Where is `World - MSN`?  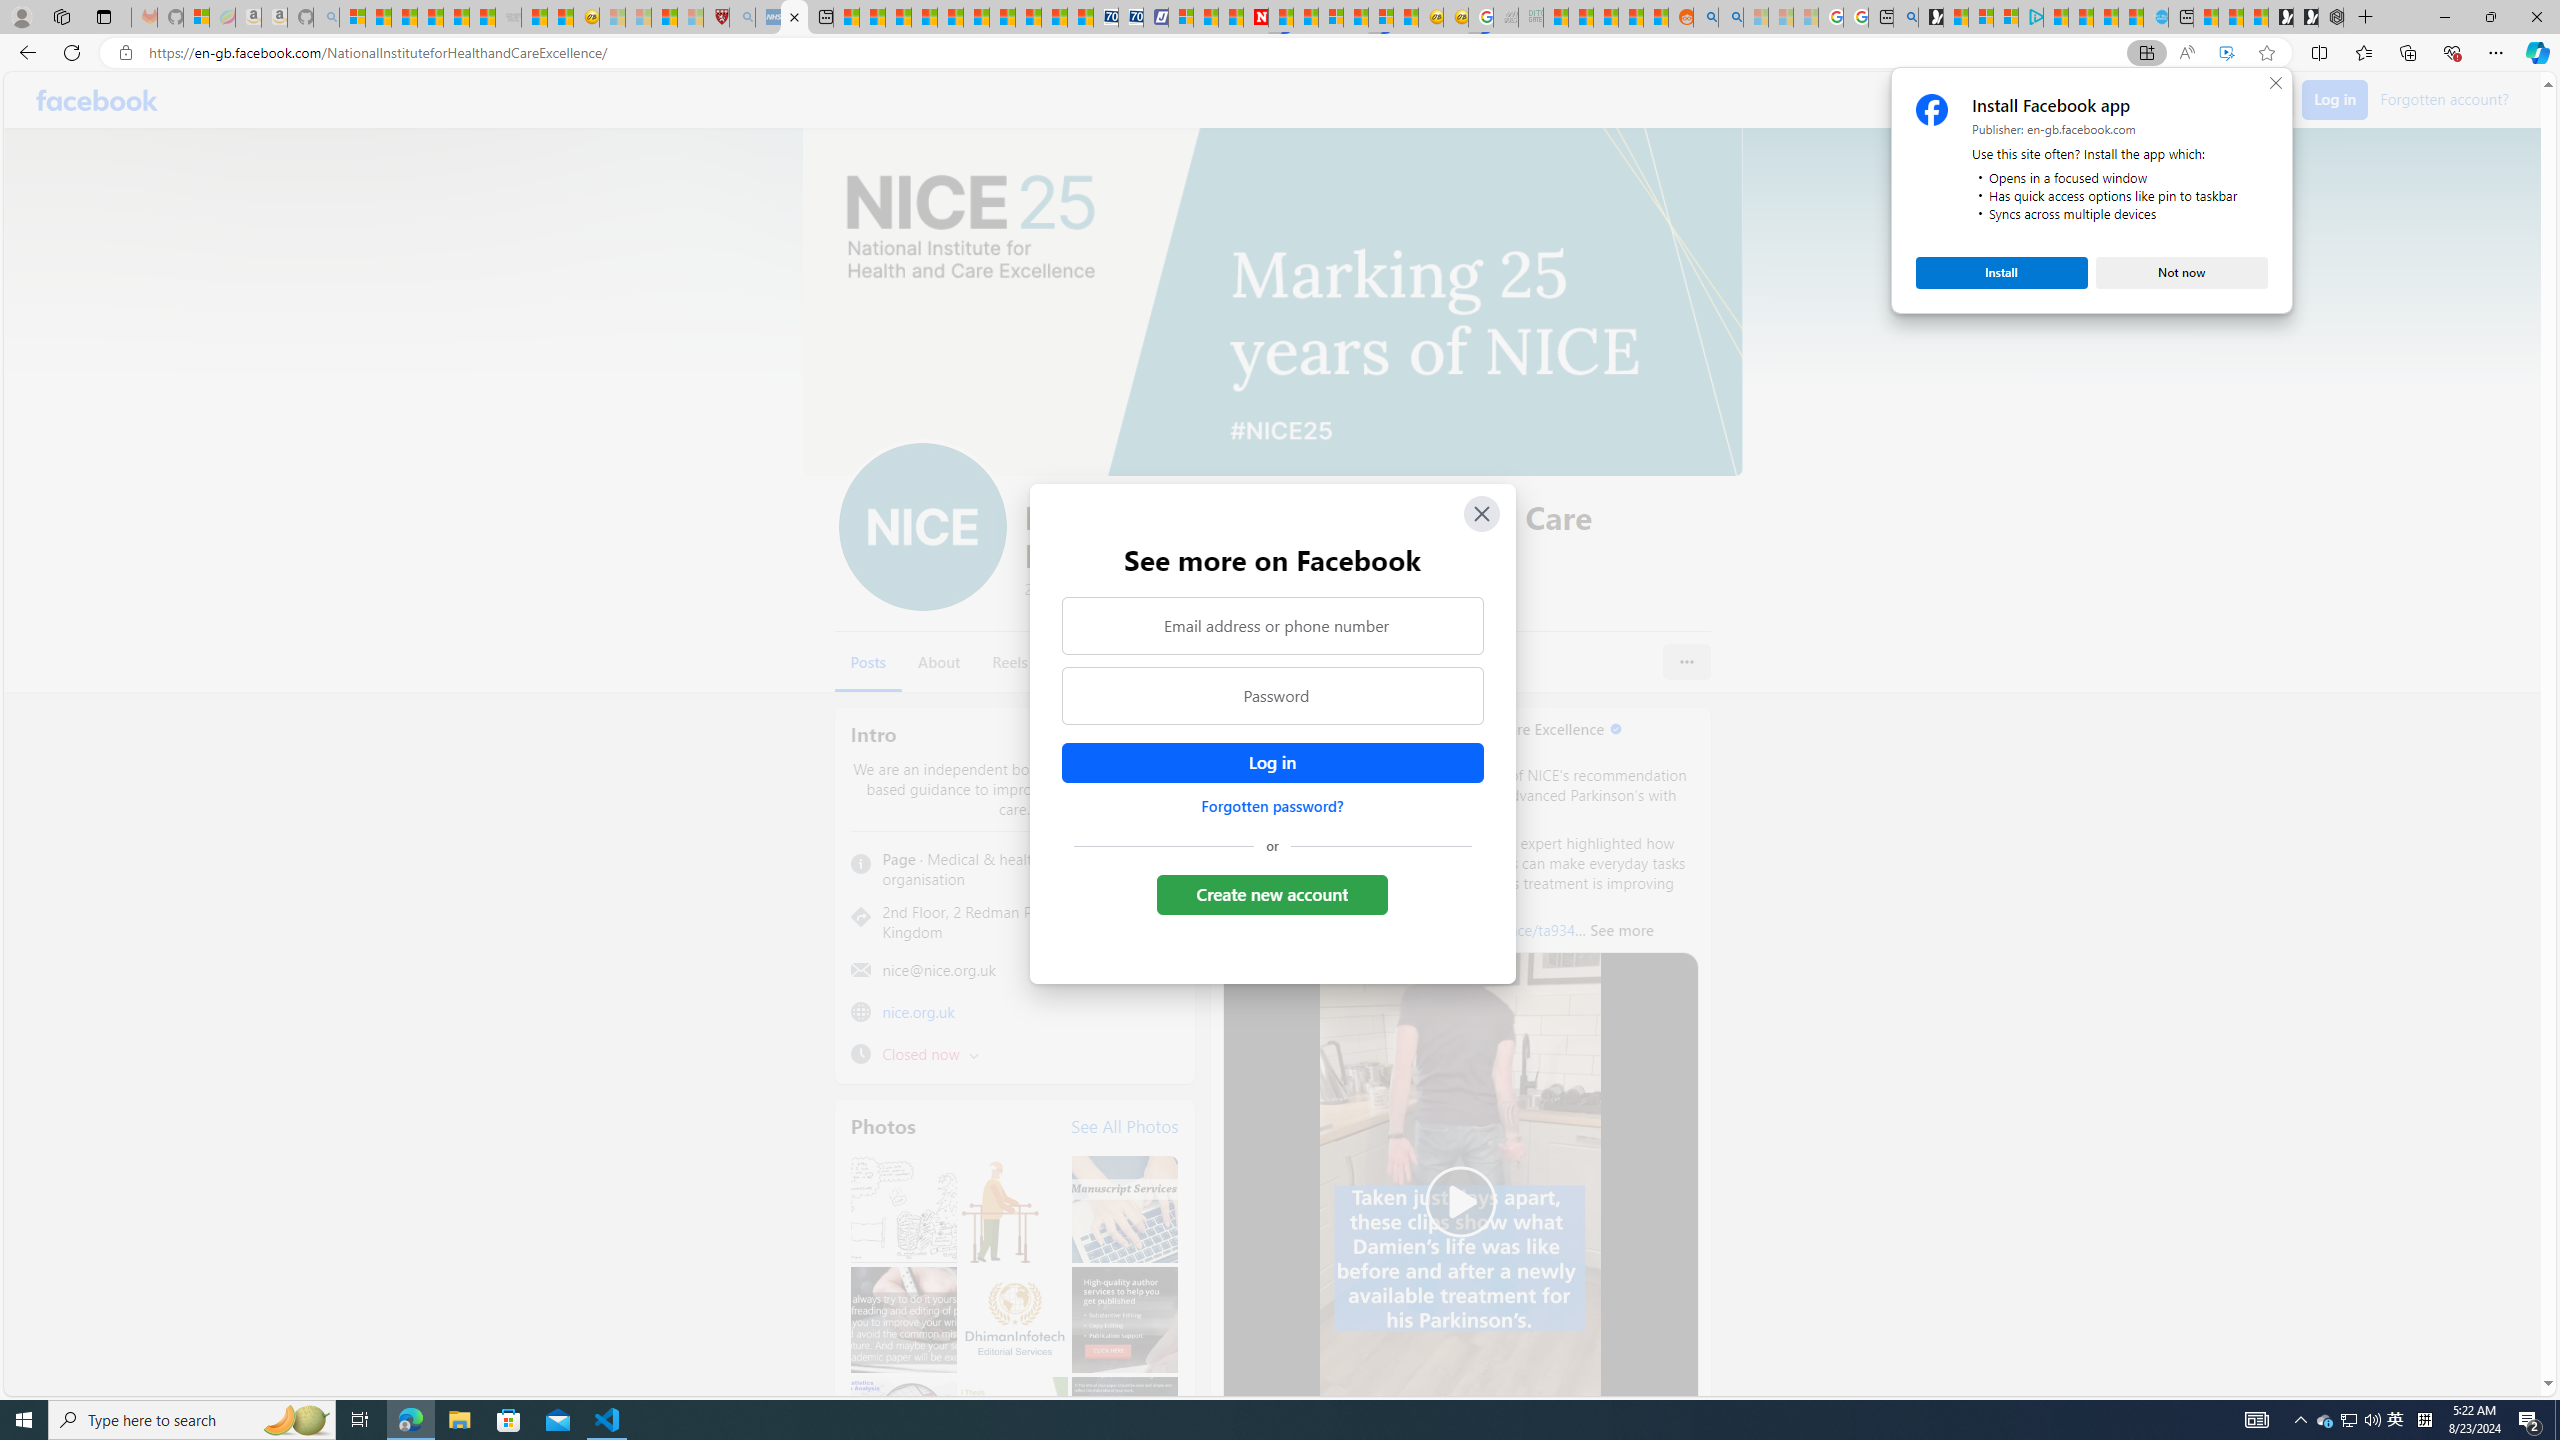
World - MSN is located at coordinates (192, 1420).